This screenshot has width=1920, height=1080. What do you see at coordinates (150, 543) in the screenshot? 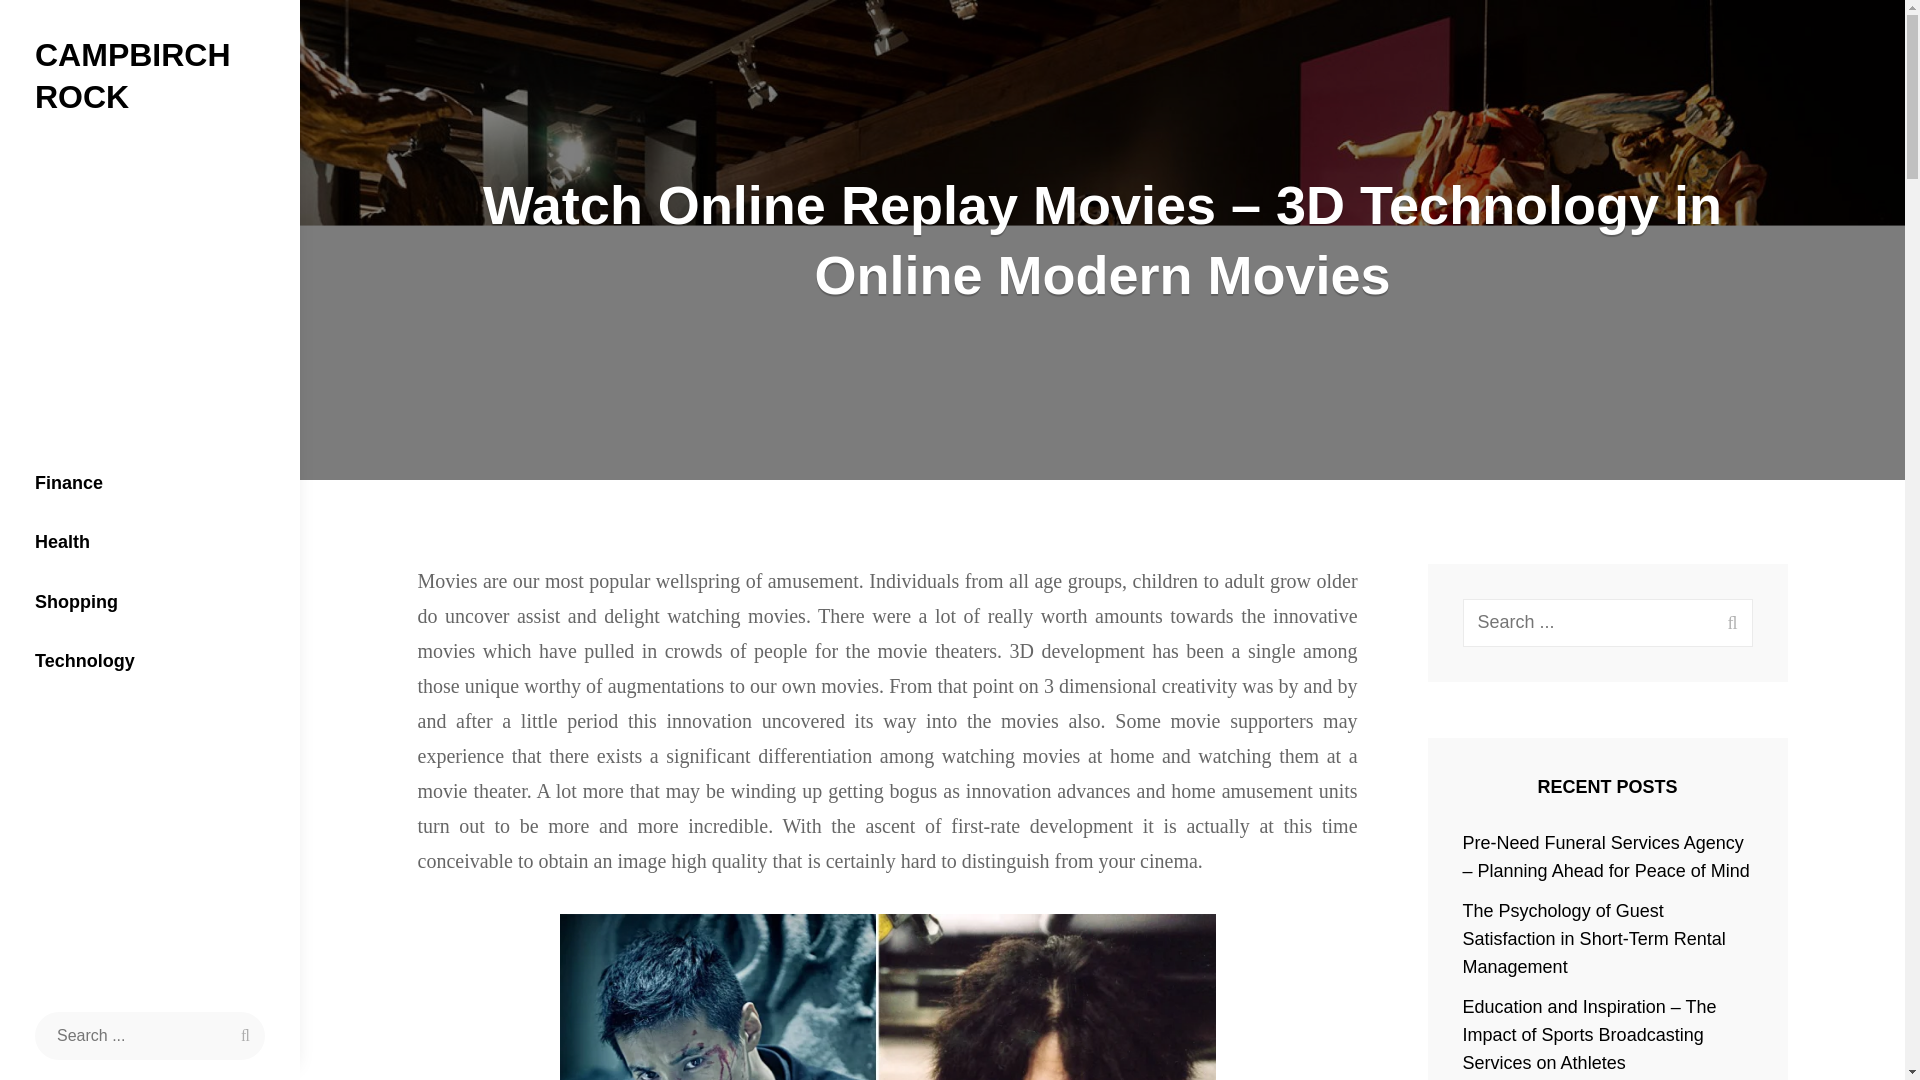
I see `Health` at bounding box center [150, 543].